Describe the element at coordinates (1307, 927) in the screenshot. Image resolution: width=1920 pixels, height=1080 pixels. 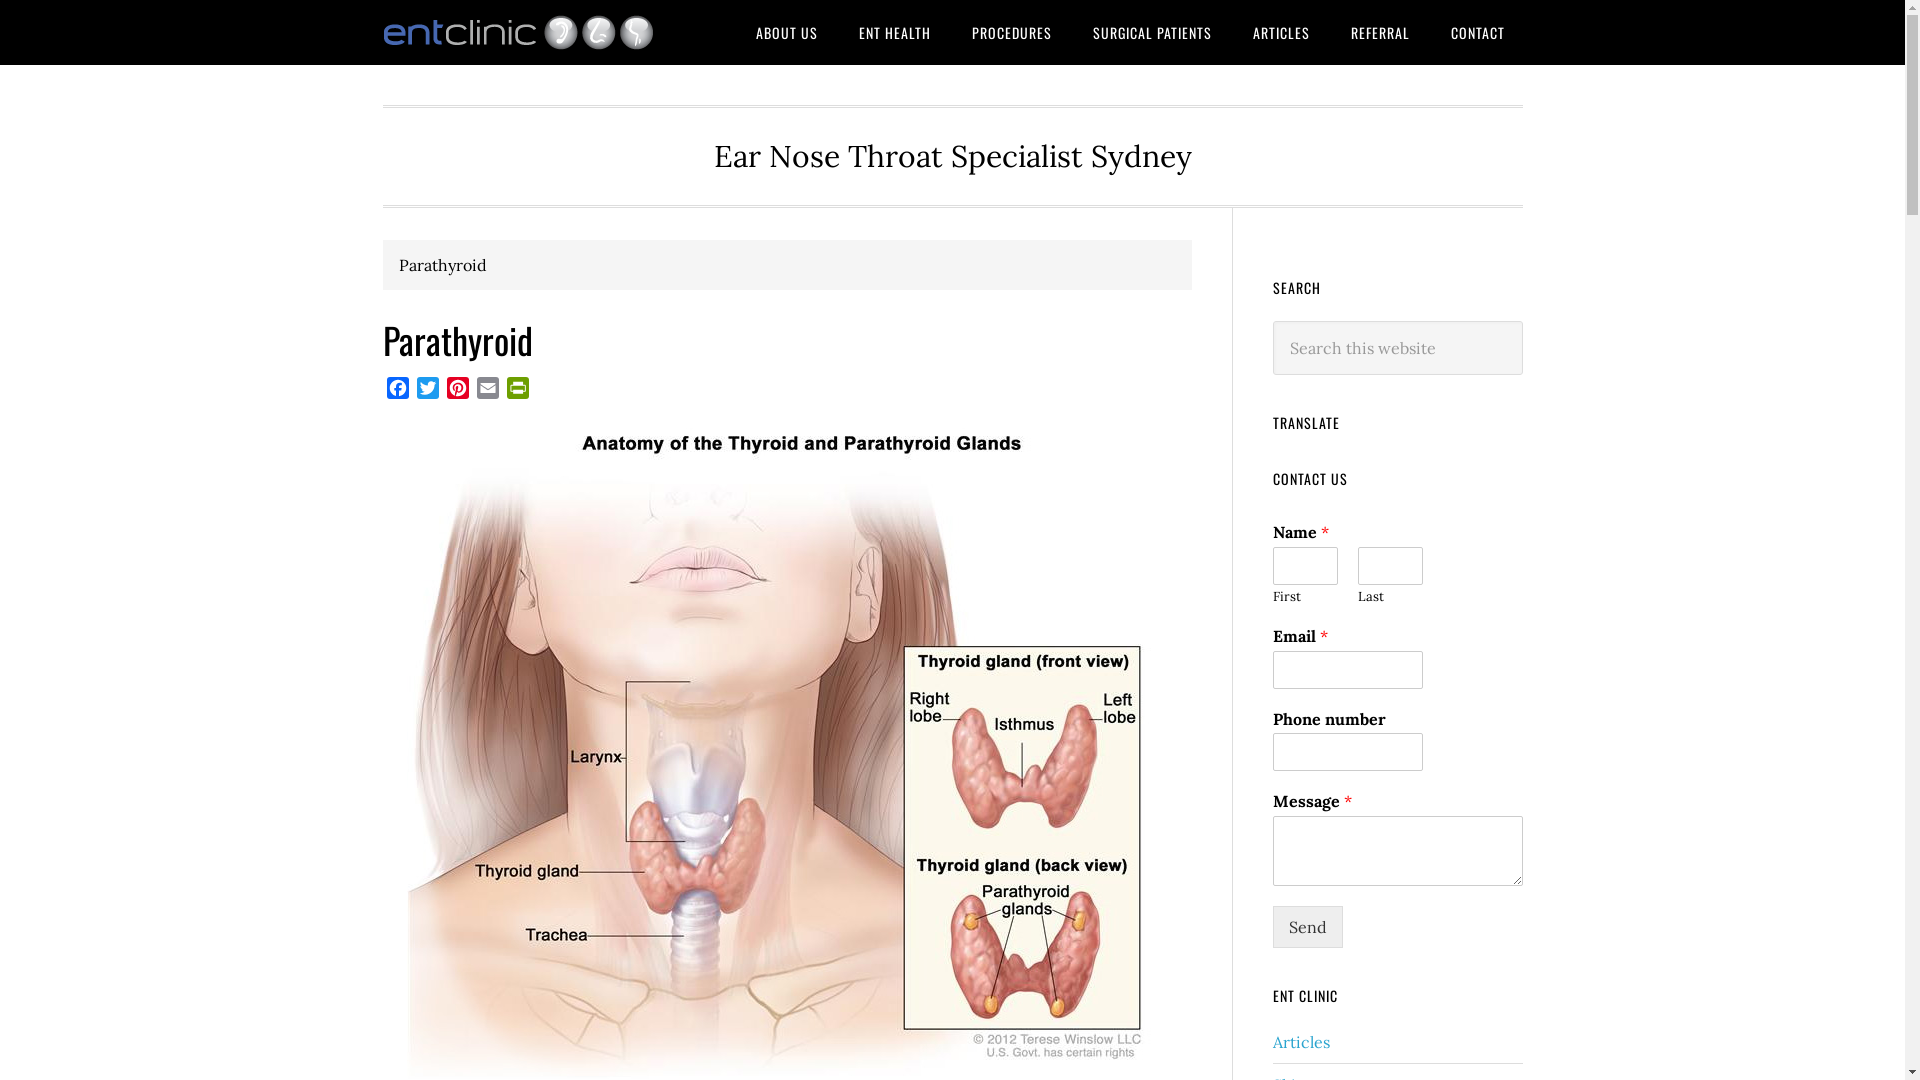
I see `Send` at that location.